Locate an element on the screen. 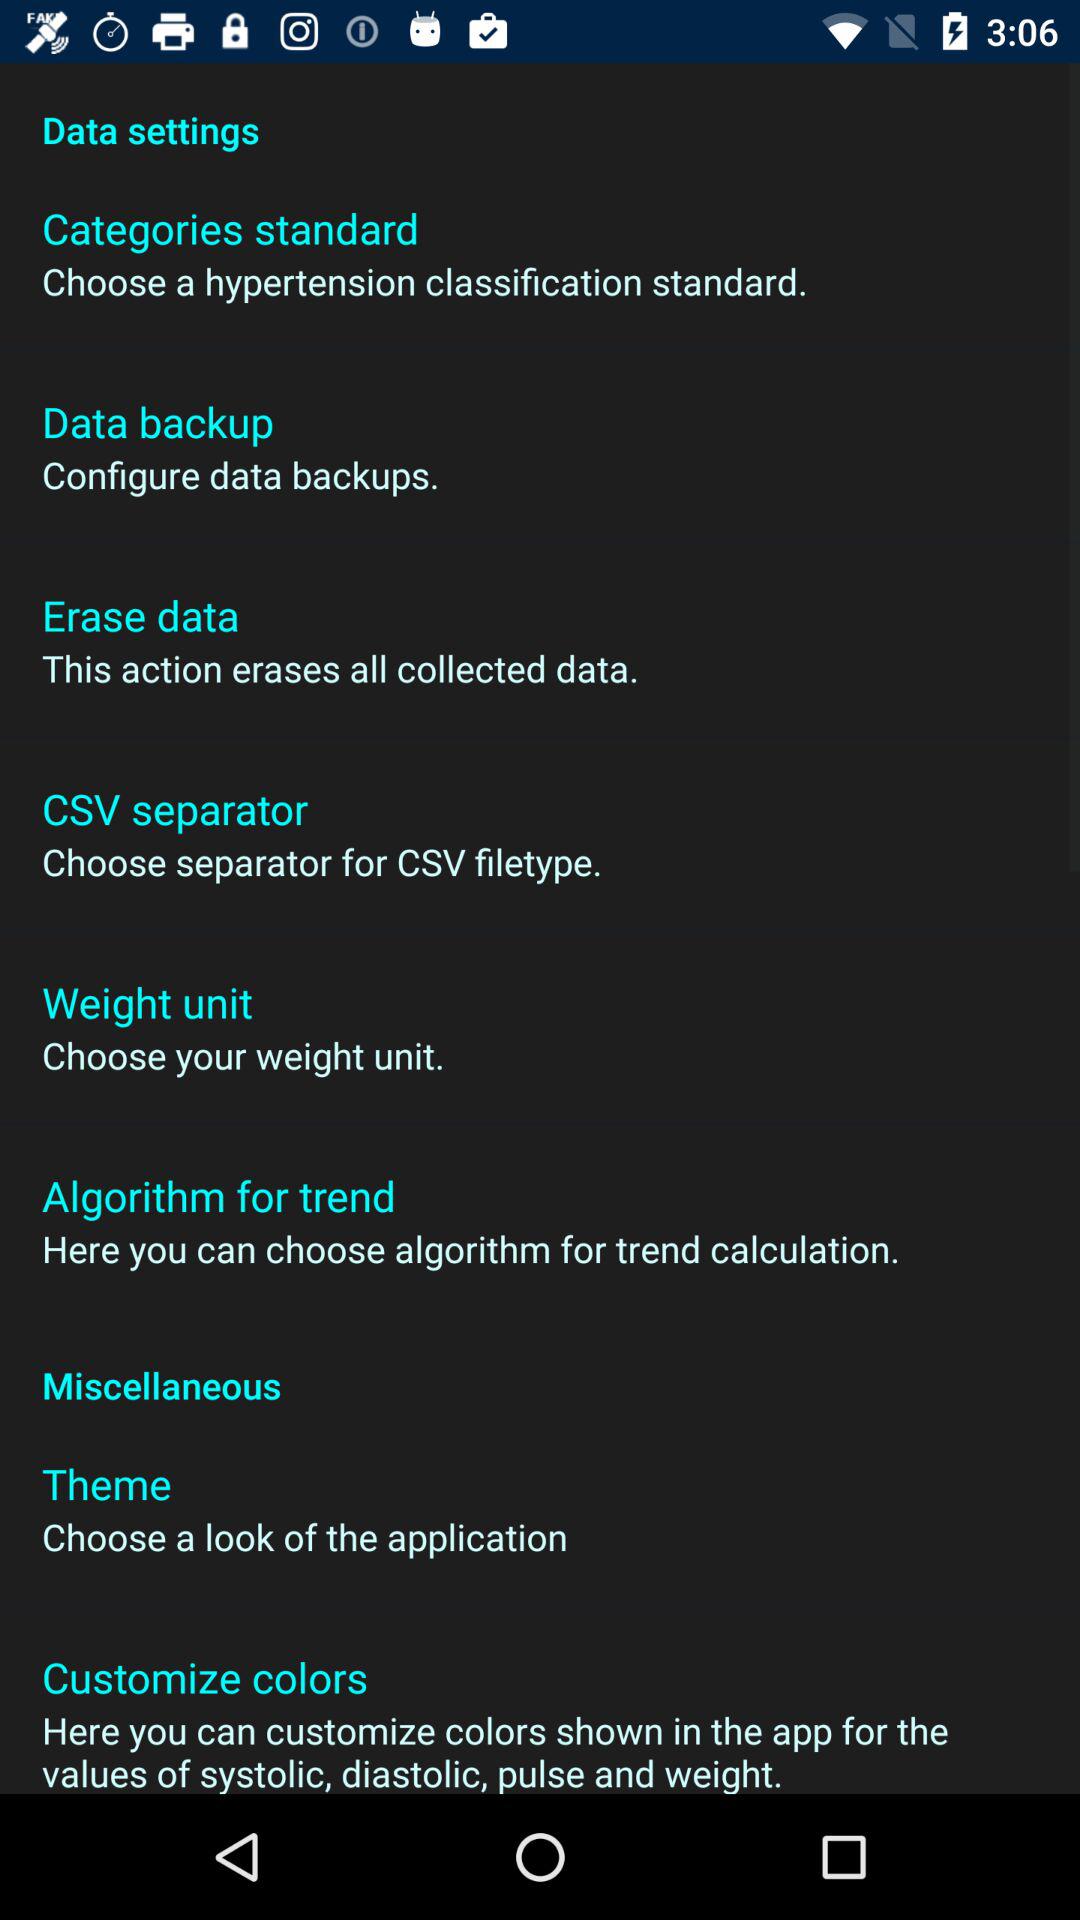  choose the icon above the erase data is located at coordinates (240, 474).